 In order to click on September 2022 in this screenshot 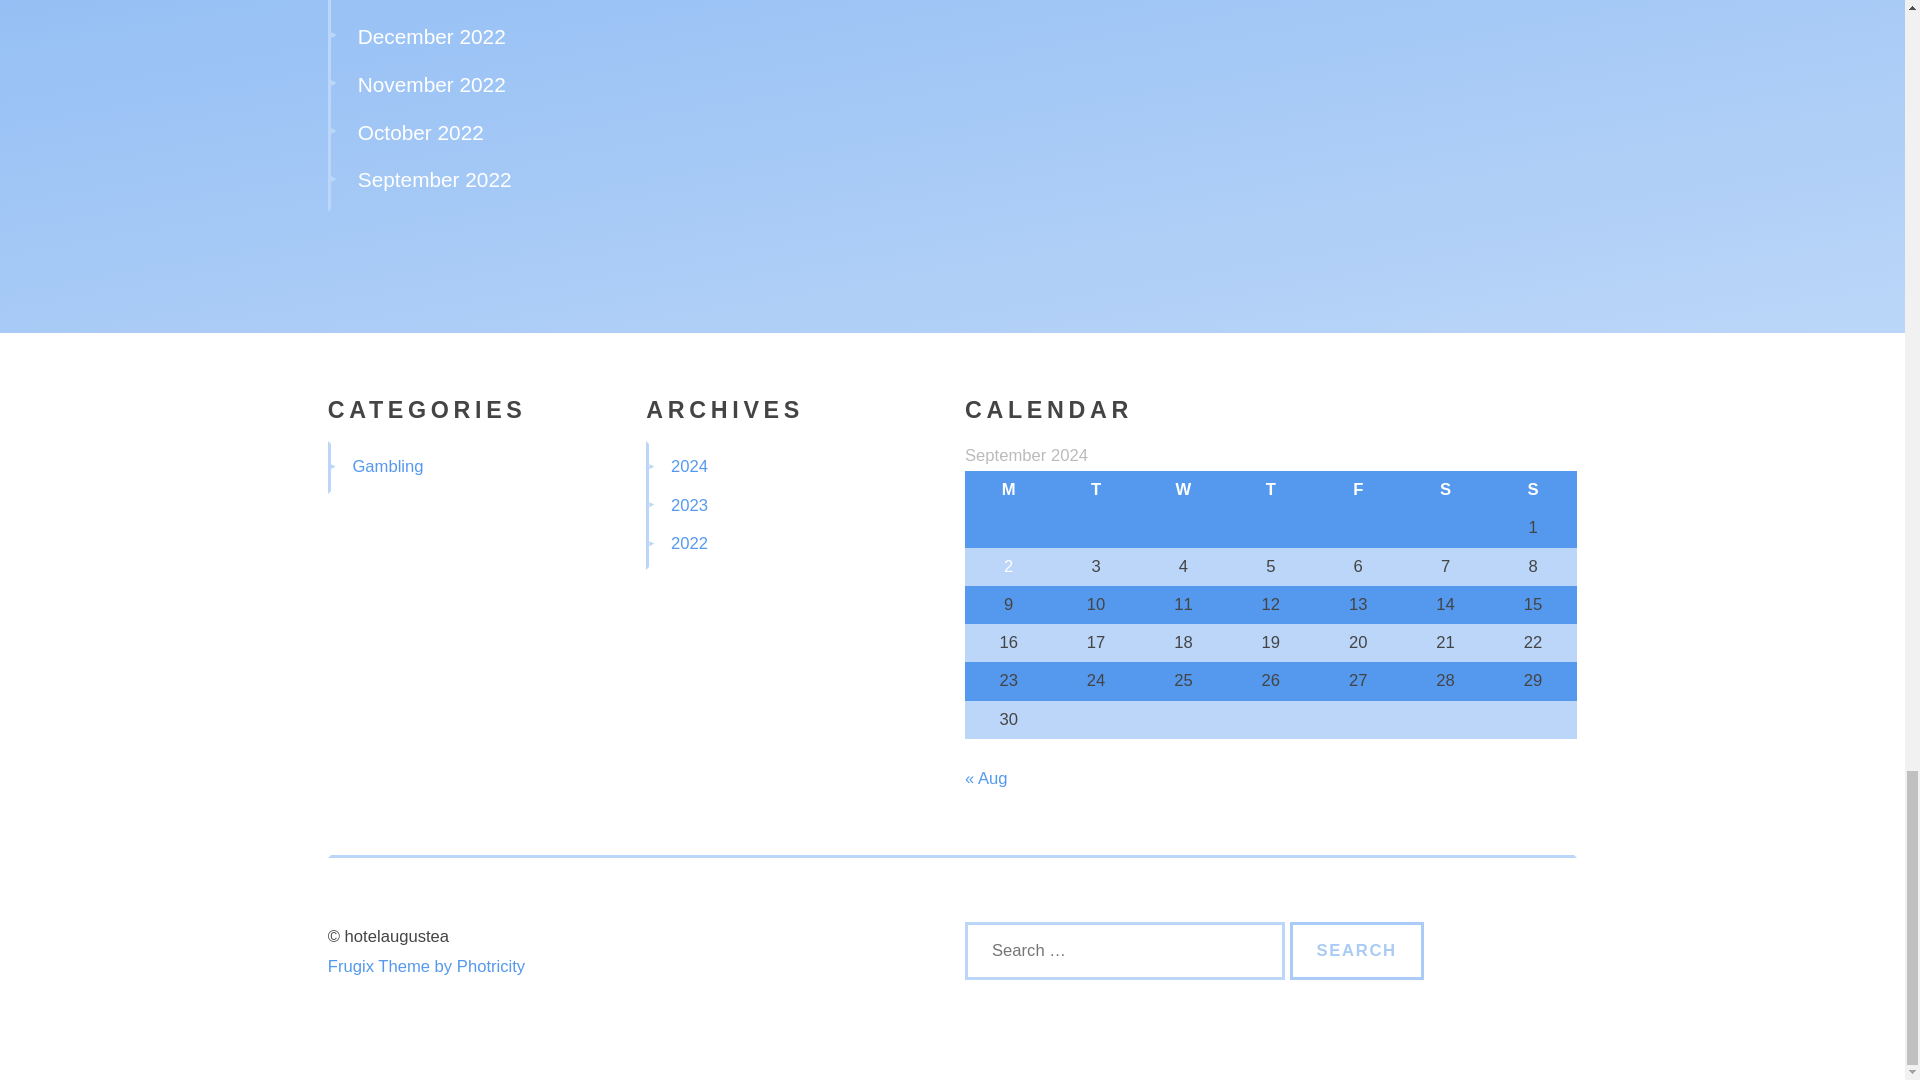, I will do `click(434, 180)`.